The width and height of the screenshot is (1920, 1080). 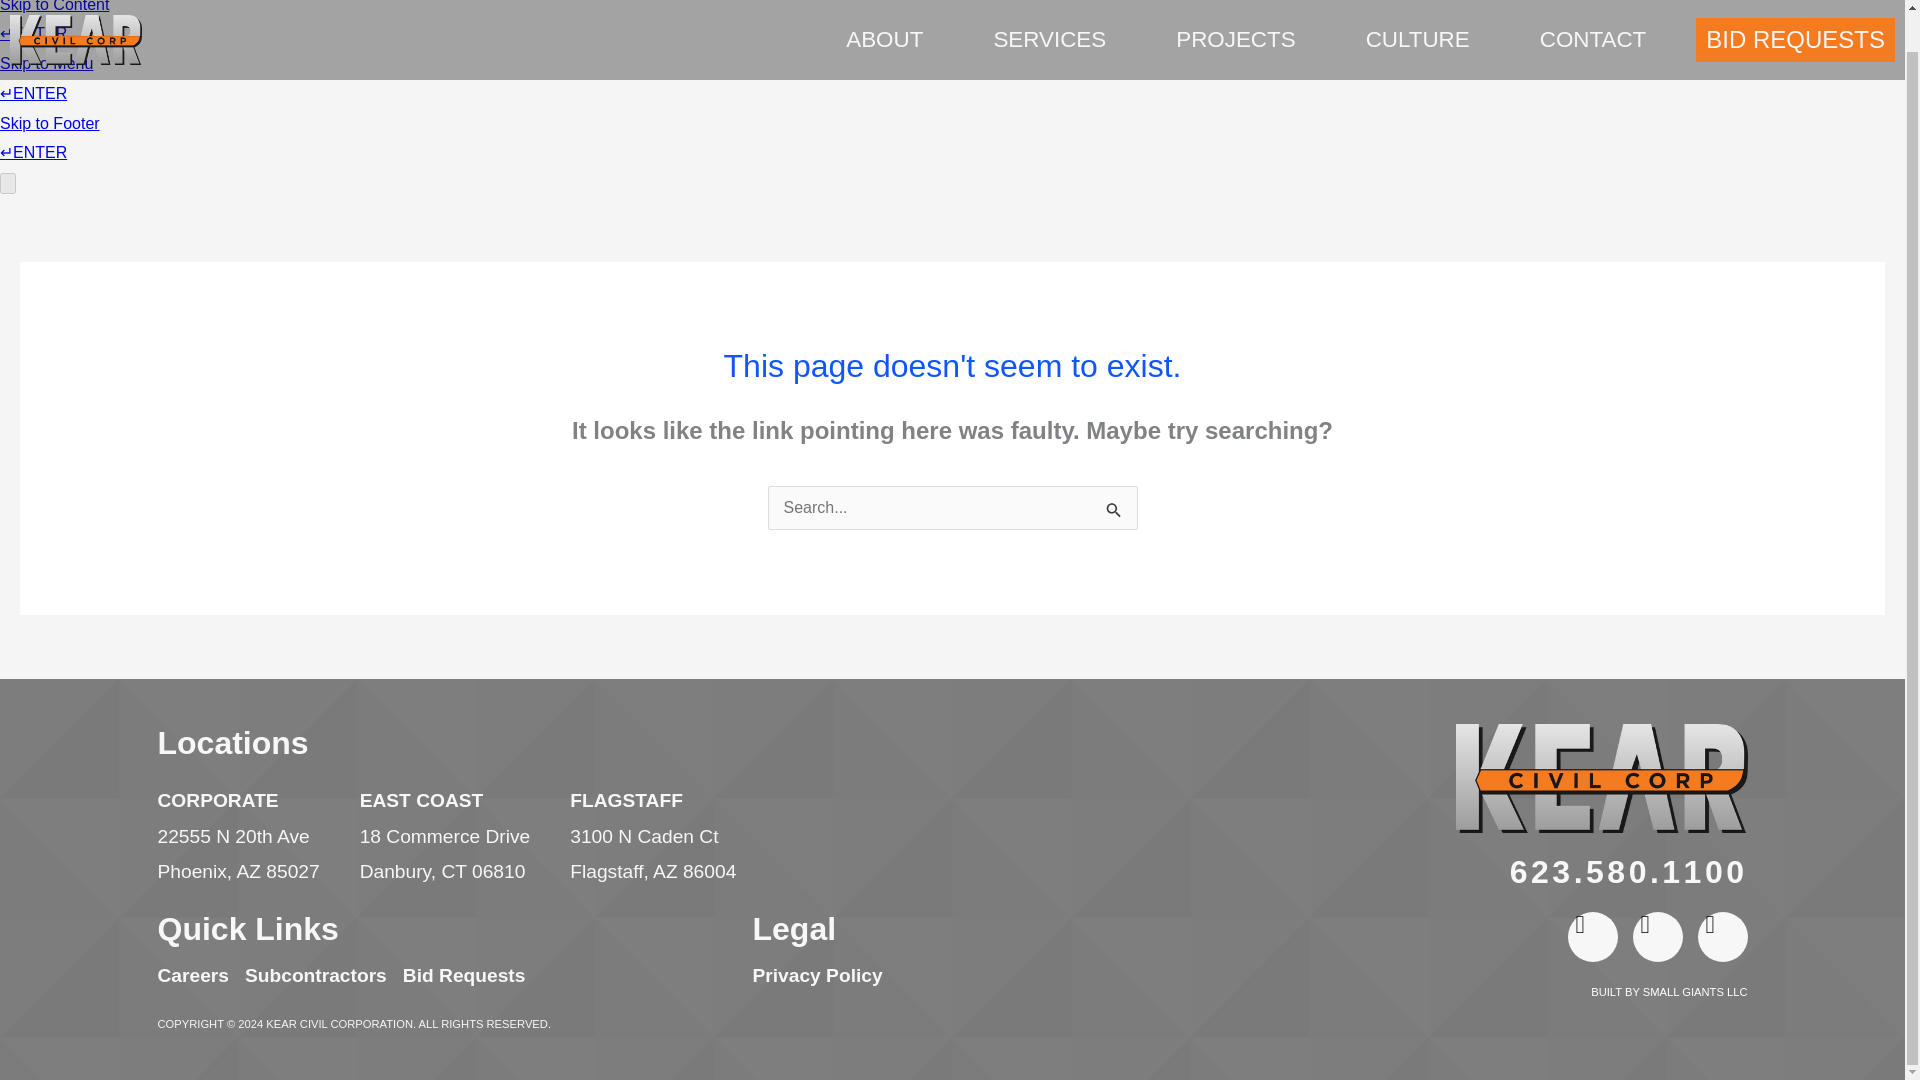 What do you see at coordinates (1422, 20) in the screenshot?
I see `CULTURE` at bounding box center [1422, 20].